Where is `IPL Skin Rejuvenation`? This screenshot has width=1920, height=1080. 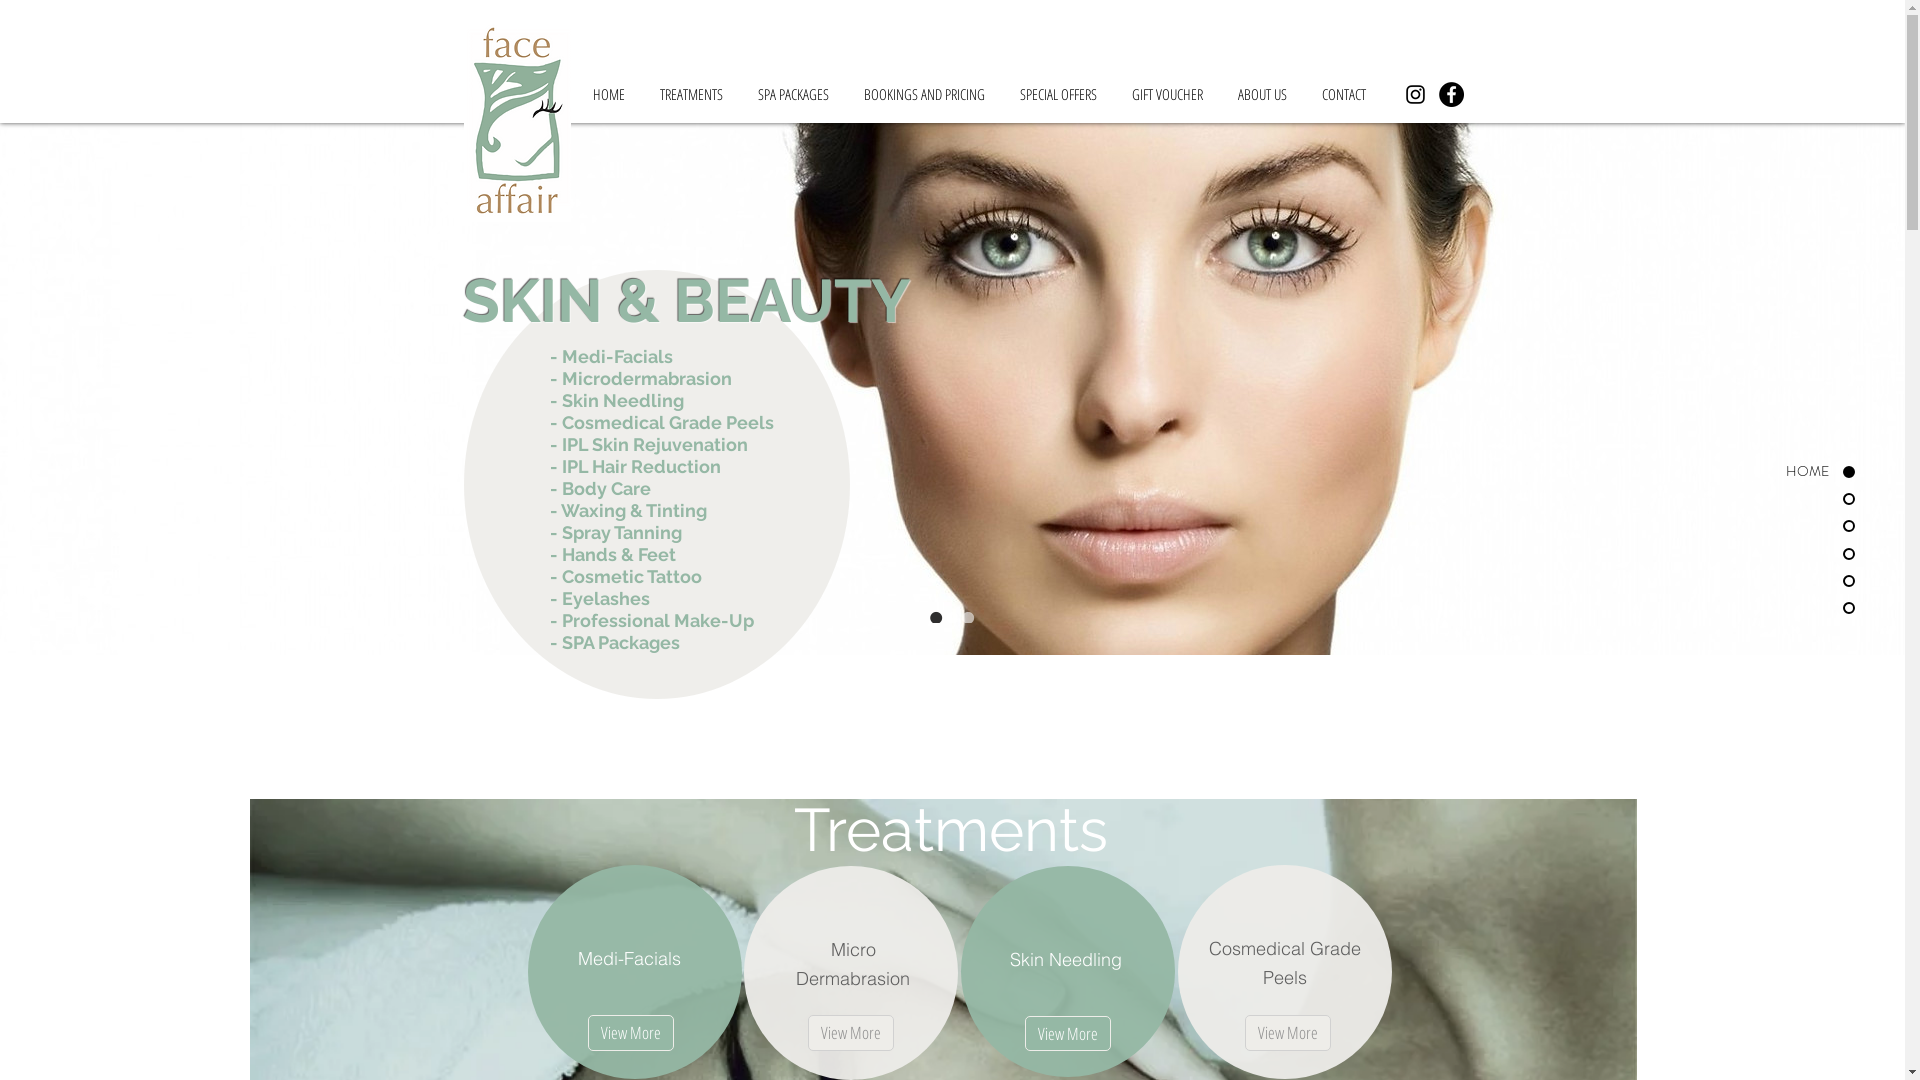
IPL Skin Rejuvenation is located at coordinates (655, 444).